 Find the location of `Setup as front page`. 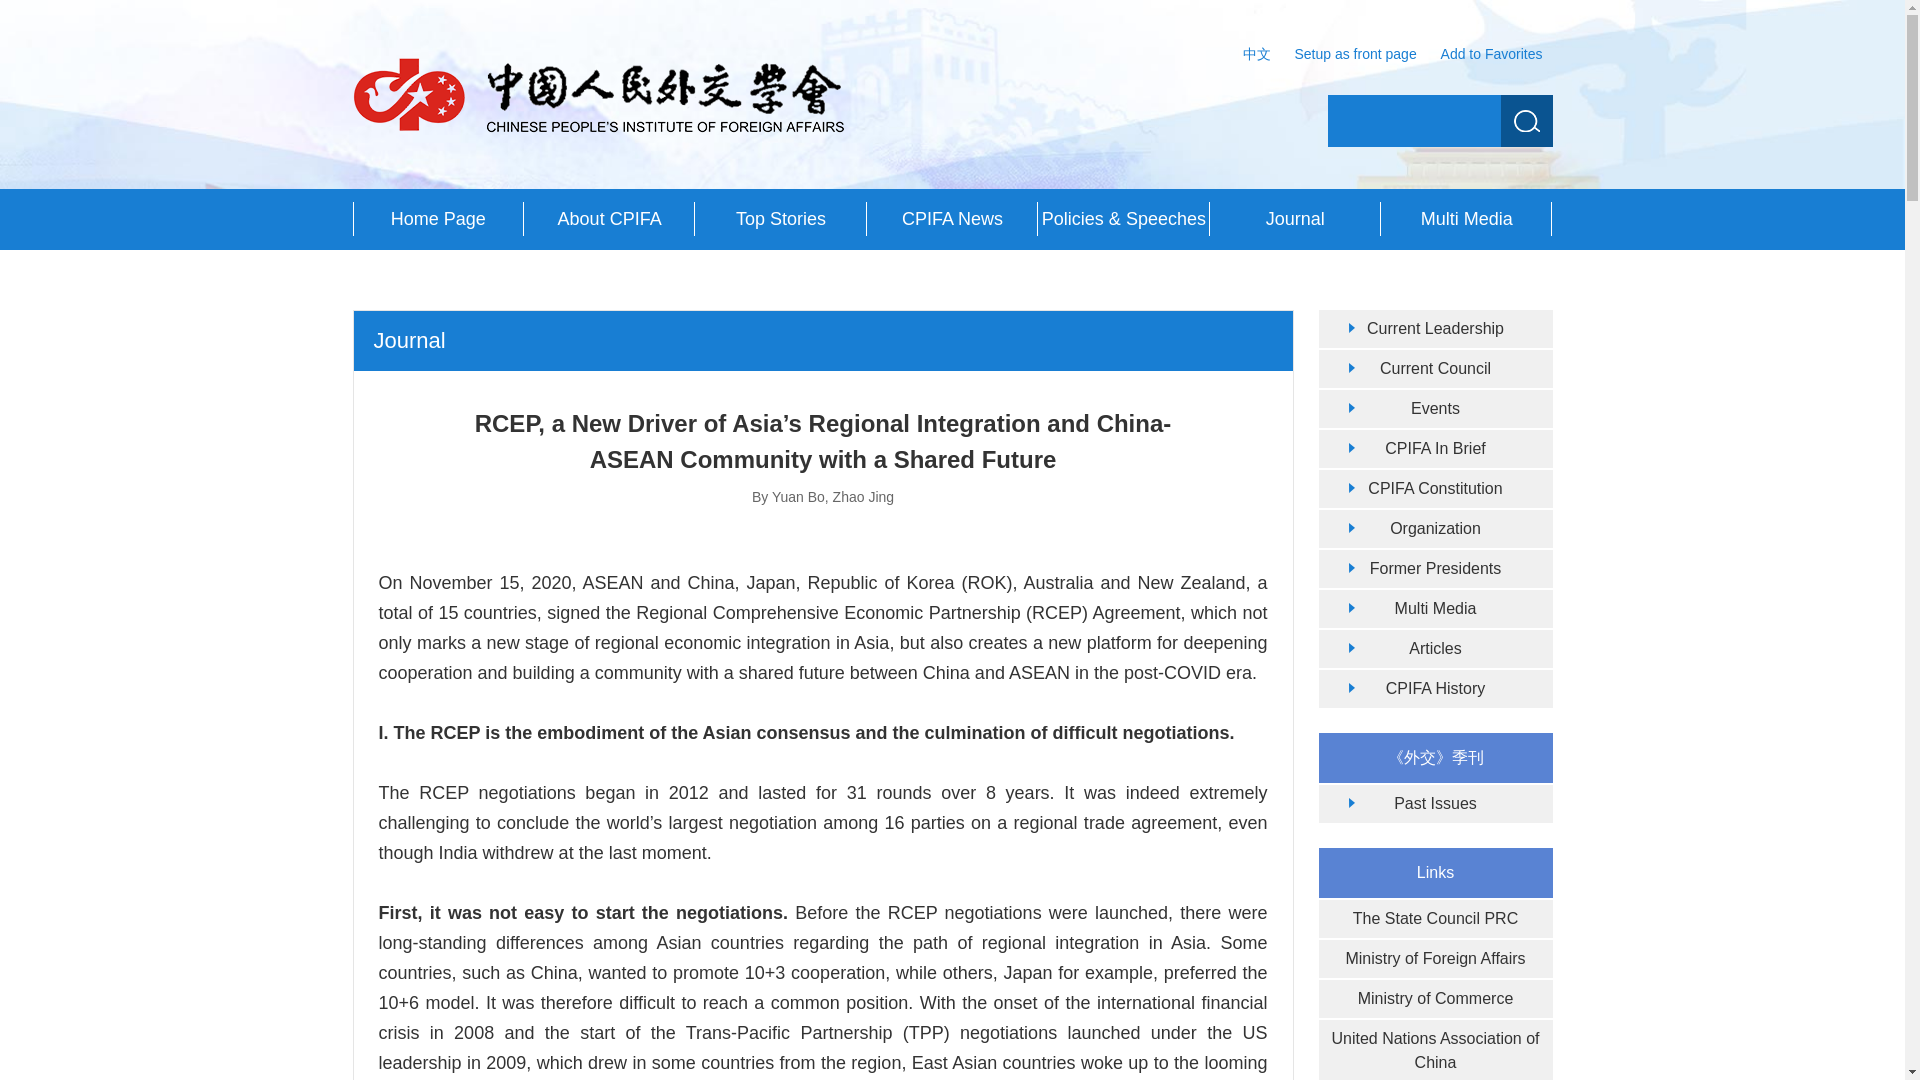

Setup as front page is located at coordinates (1355, 54).